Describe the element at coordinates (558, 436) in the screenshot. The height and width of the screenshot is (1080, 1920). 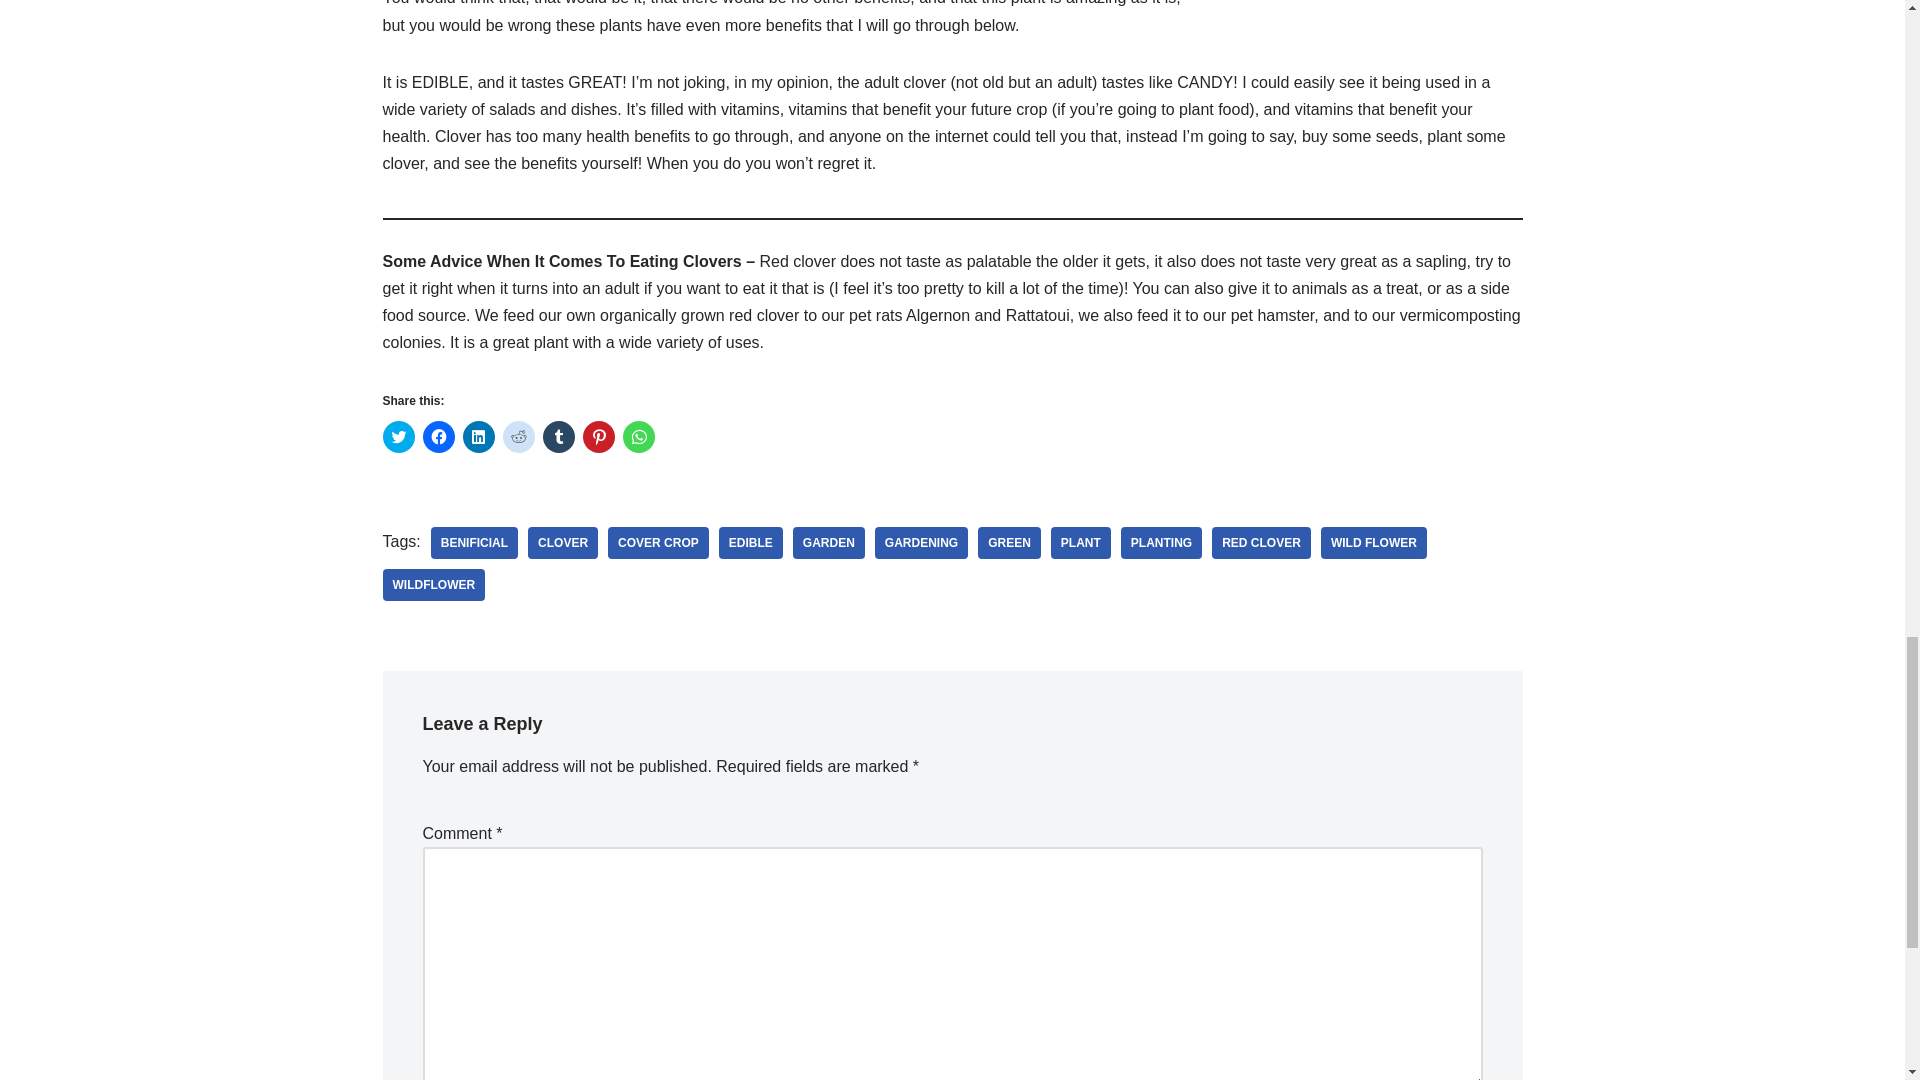
I see `Click to share on Tumblr` at that location.